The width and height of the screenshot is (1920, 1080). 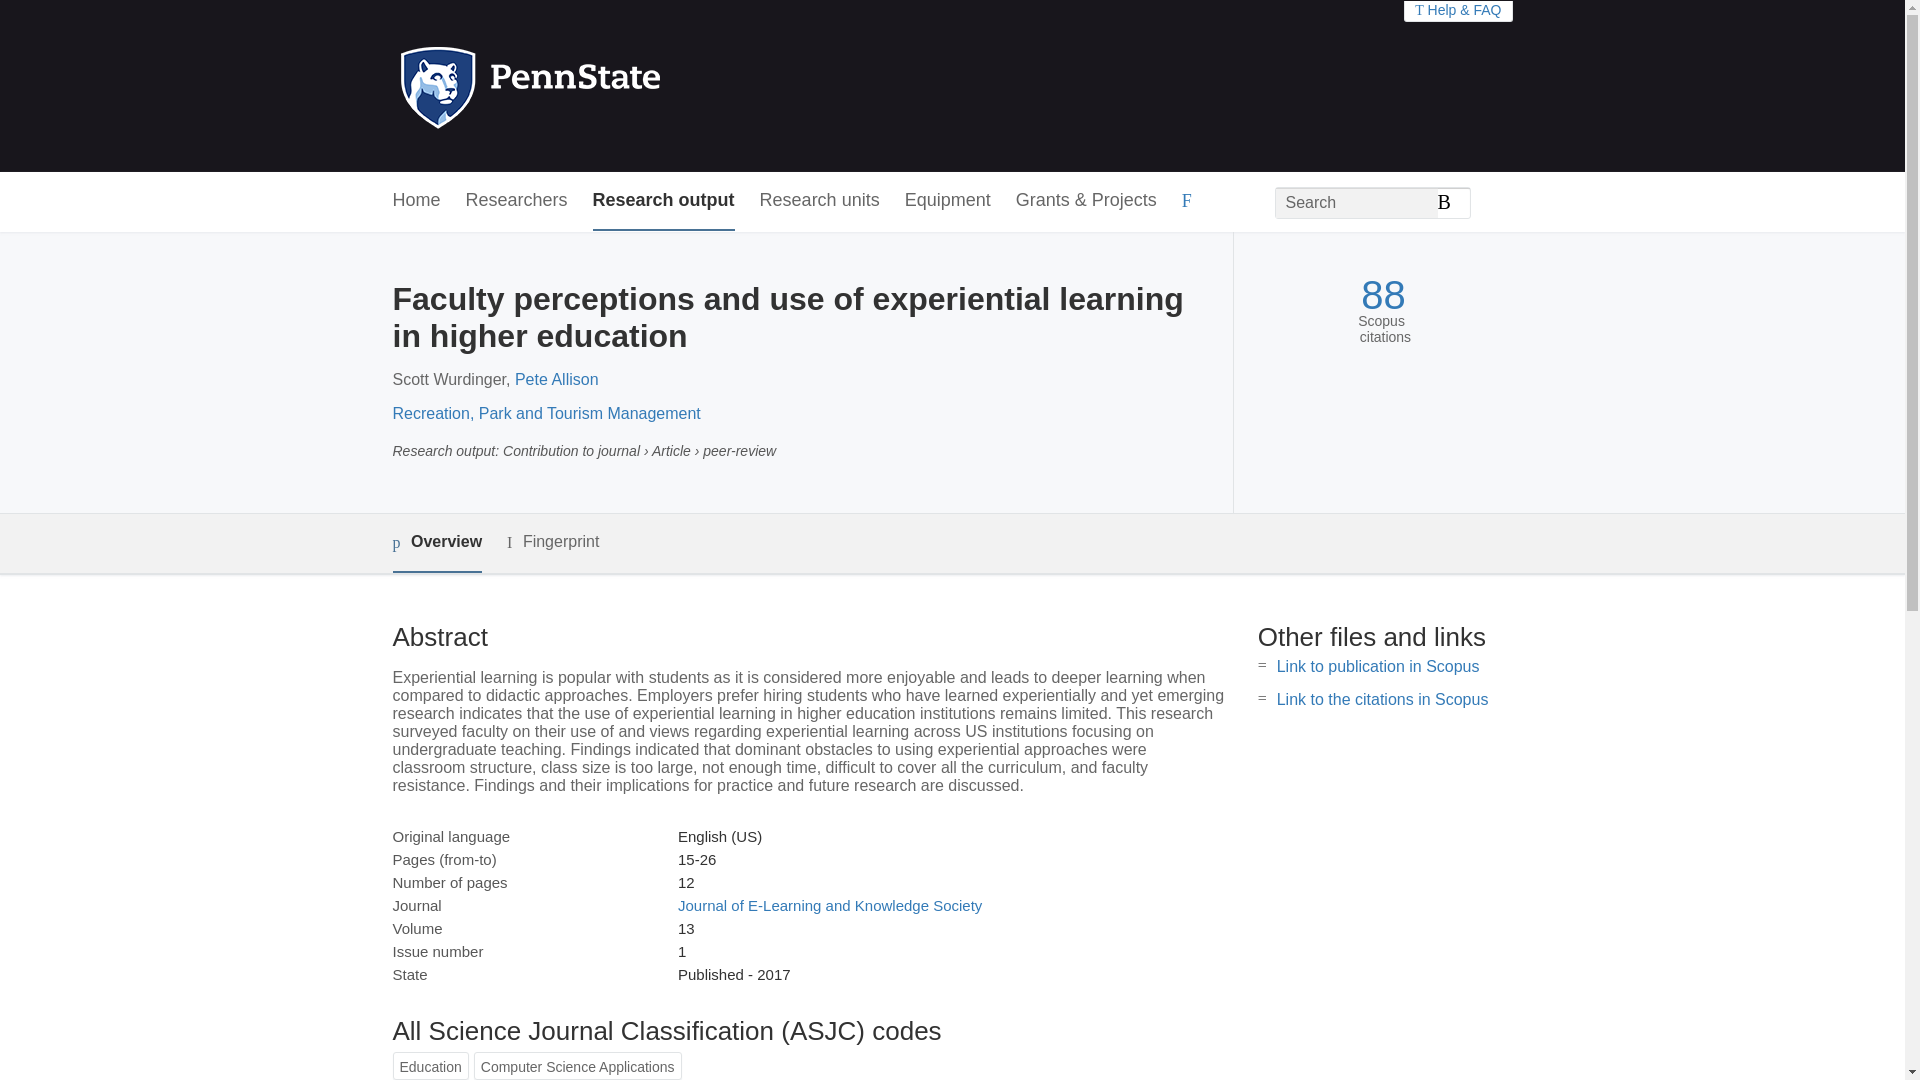 What do you see at coordinates (517, 201) in the screenshot?
I see `Researchers` at bounding box center [517, 201].